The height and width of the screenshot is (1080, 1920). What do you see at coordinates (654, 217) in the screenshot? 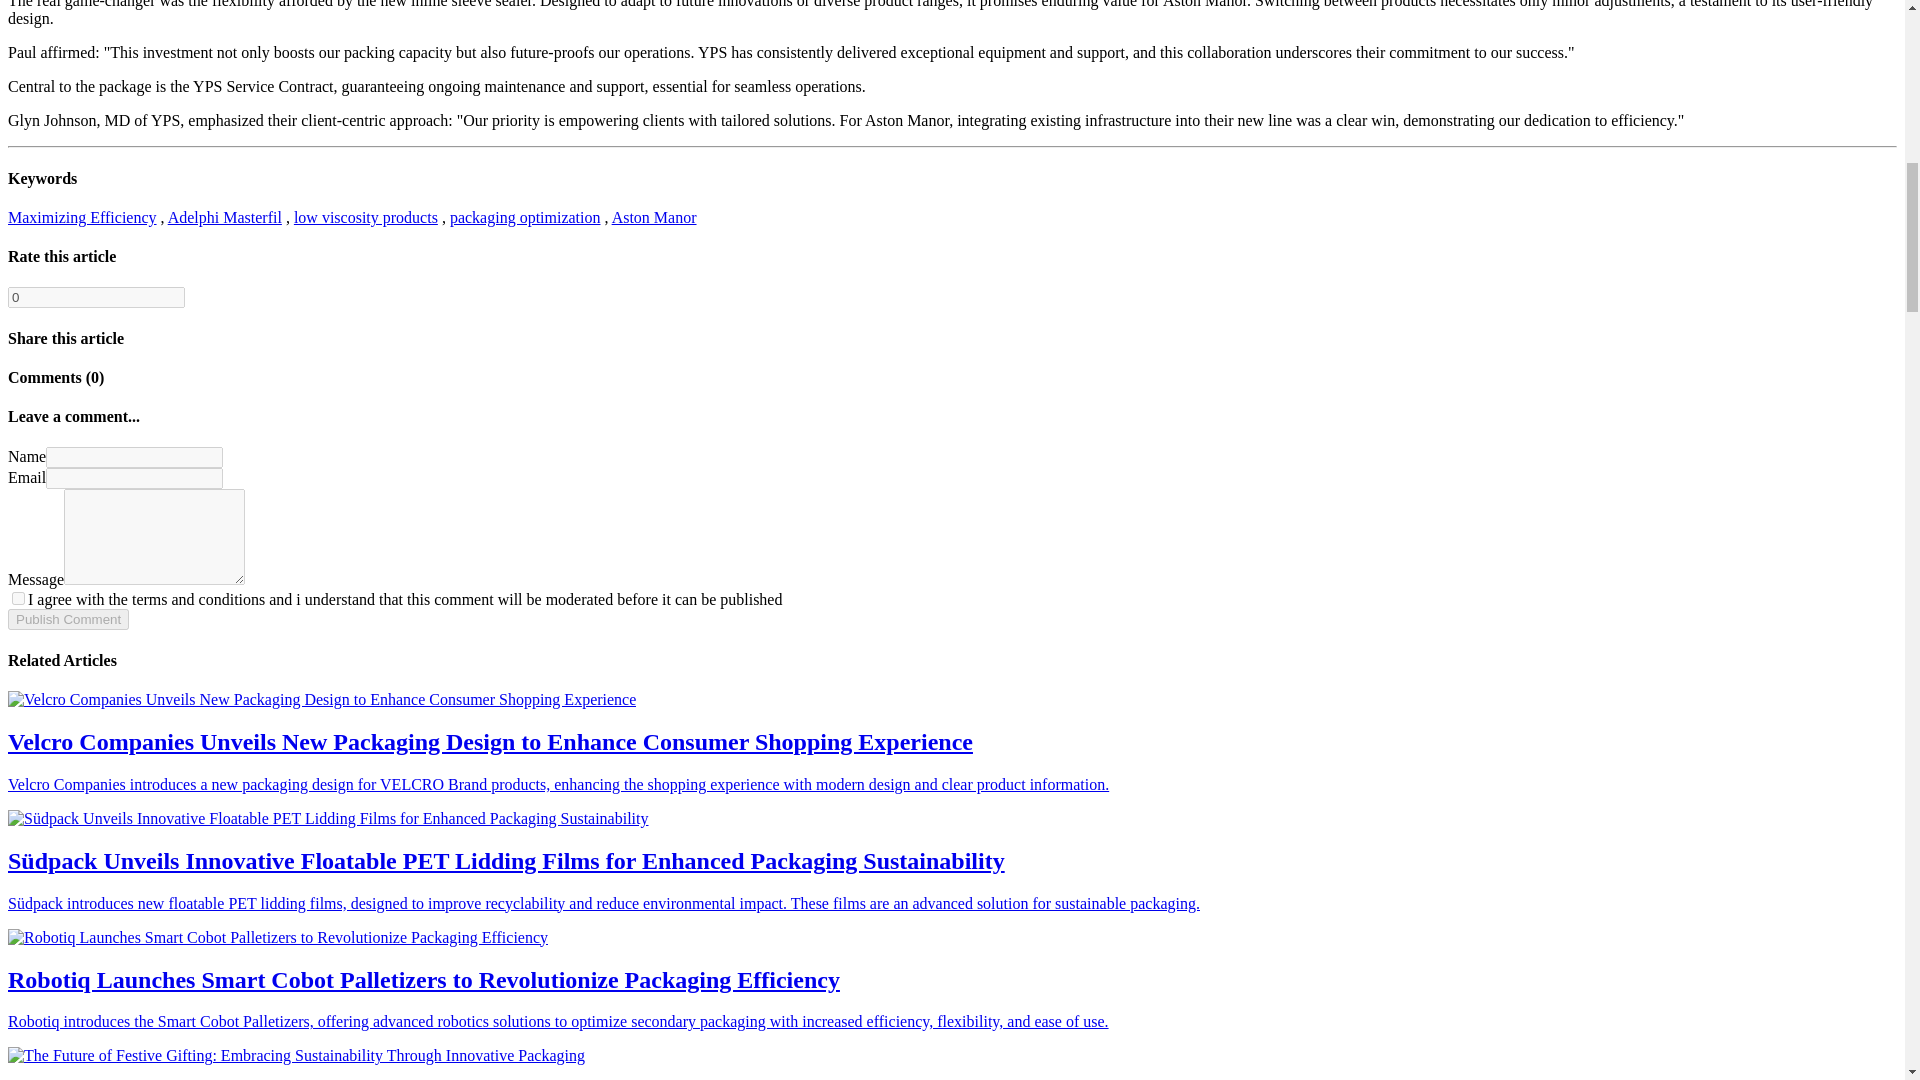
I see `Aston Manor` at bounding box center [654, 217].